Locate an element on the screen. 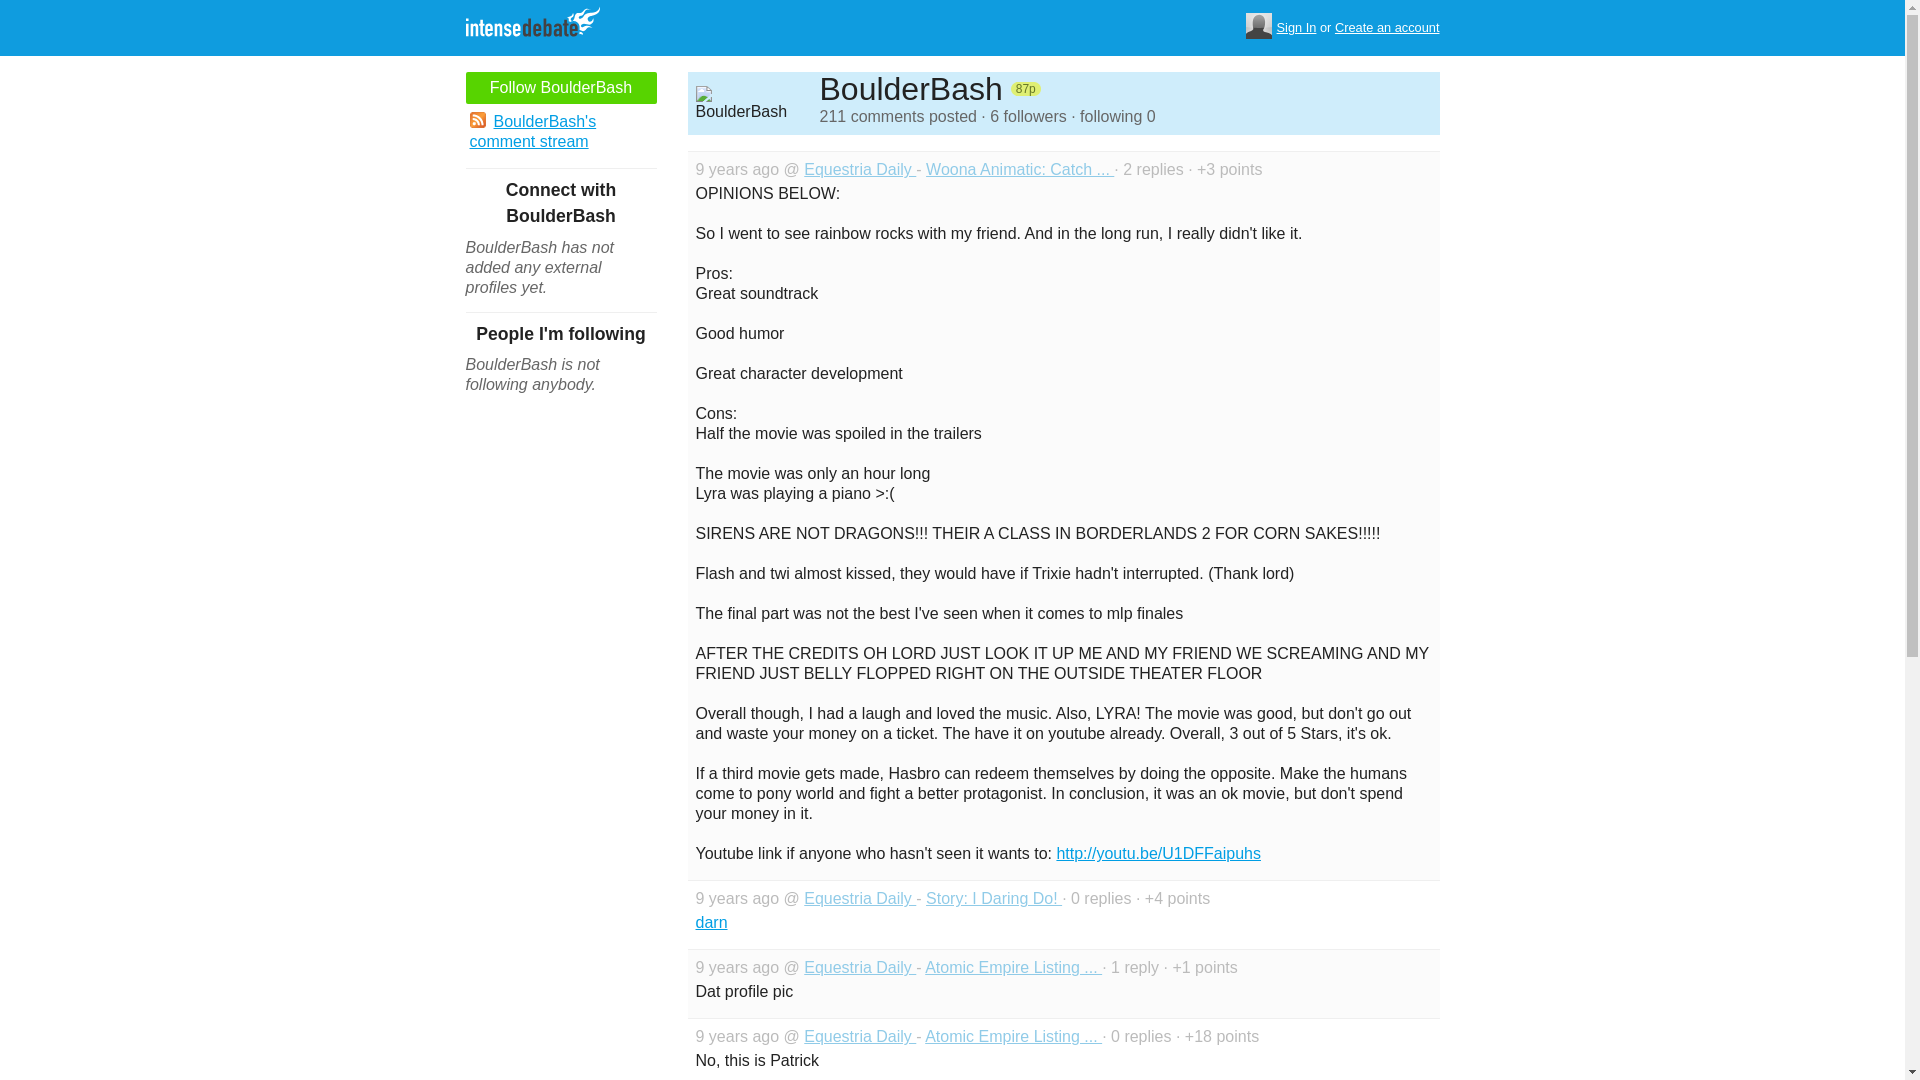  darn is located at coordinates (711, 922).